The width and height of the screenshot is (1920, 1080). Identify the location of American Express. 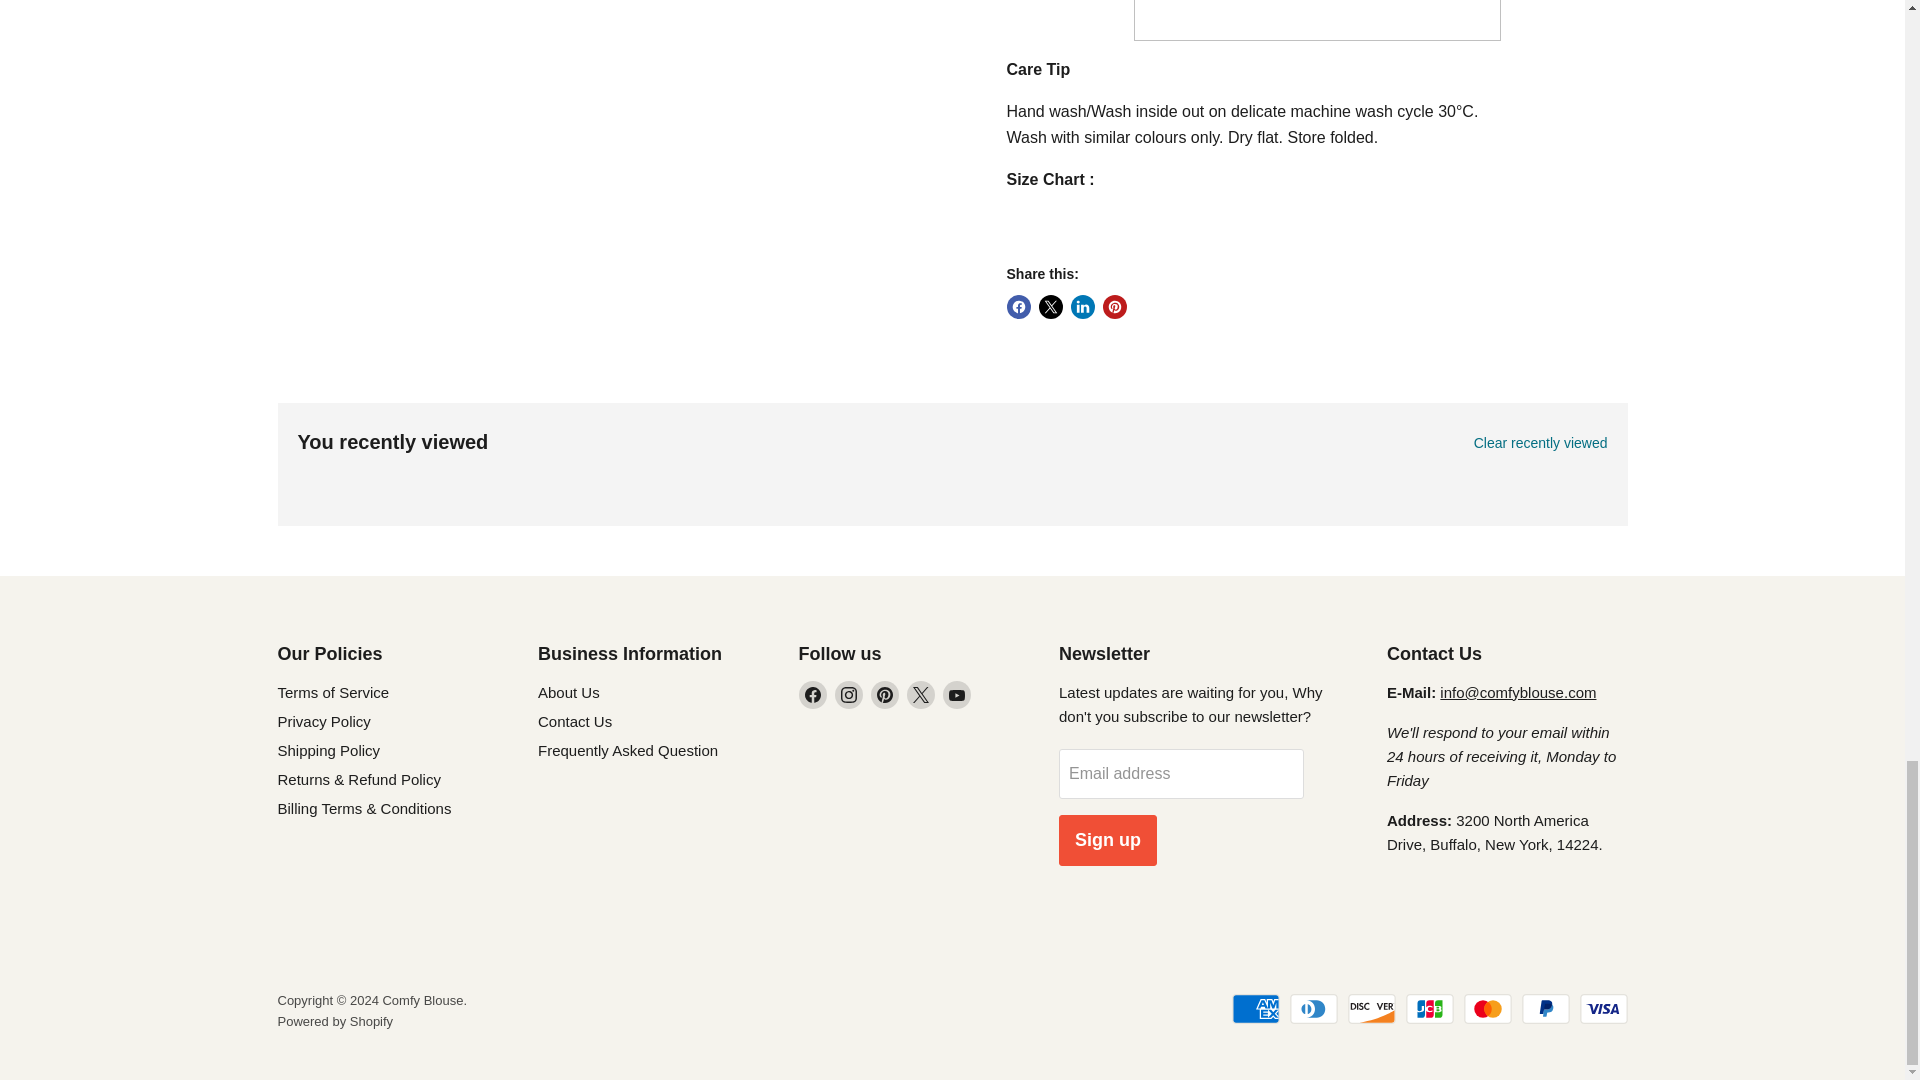
(1256, 1008).